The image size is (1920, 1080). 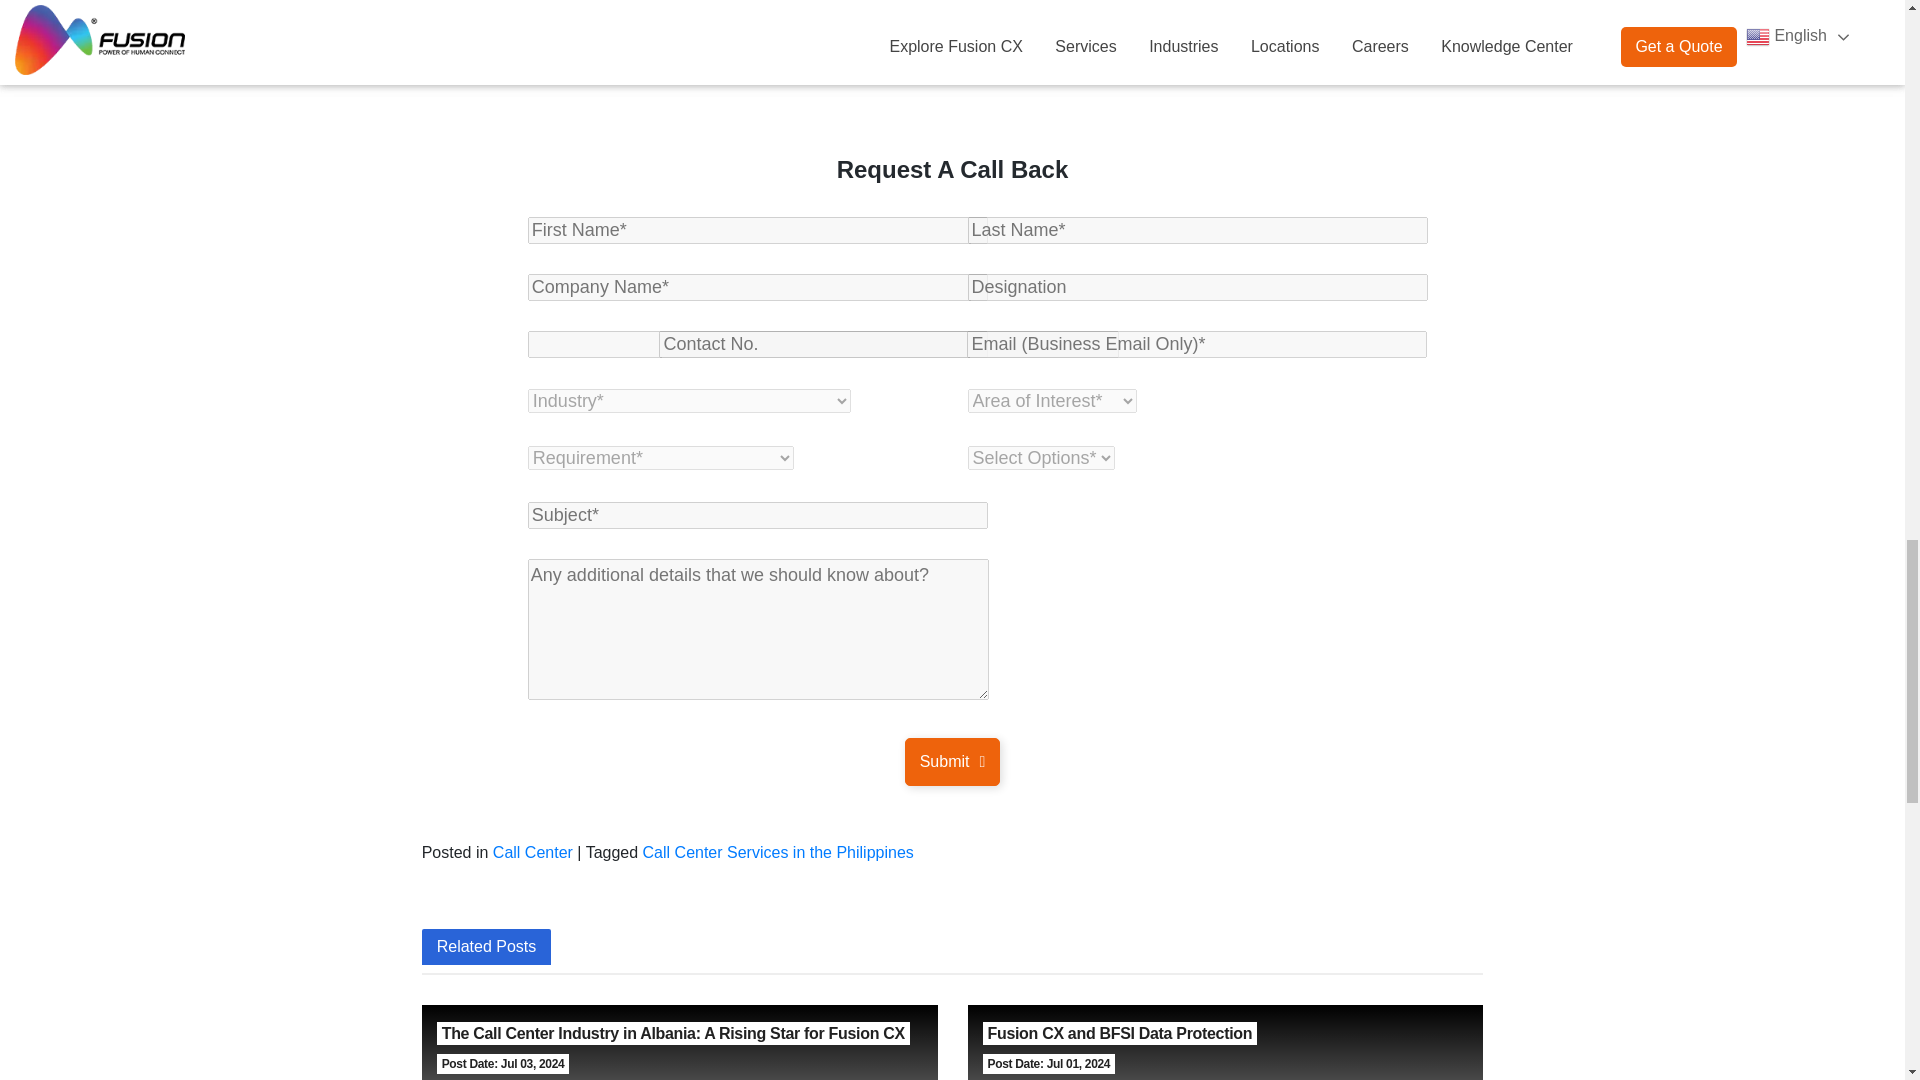 I want to click on Reddit, so click(x=626, y=64).